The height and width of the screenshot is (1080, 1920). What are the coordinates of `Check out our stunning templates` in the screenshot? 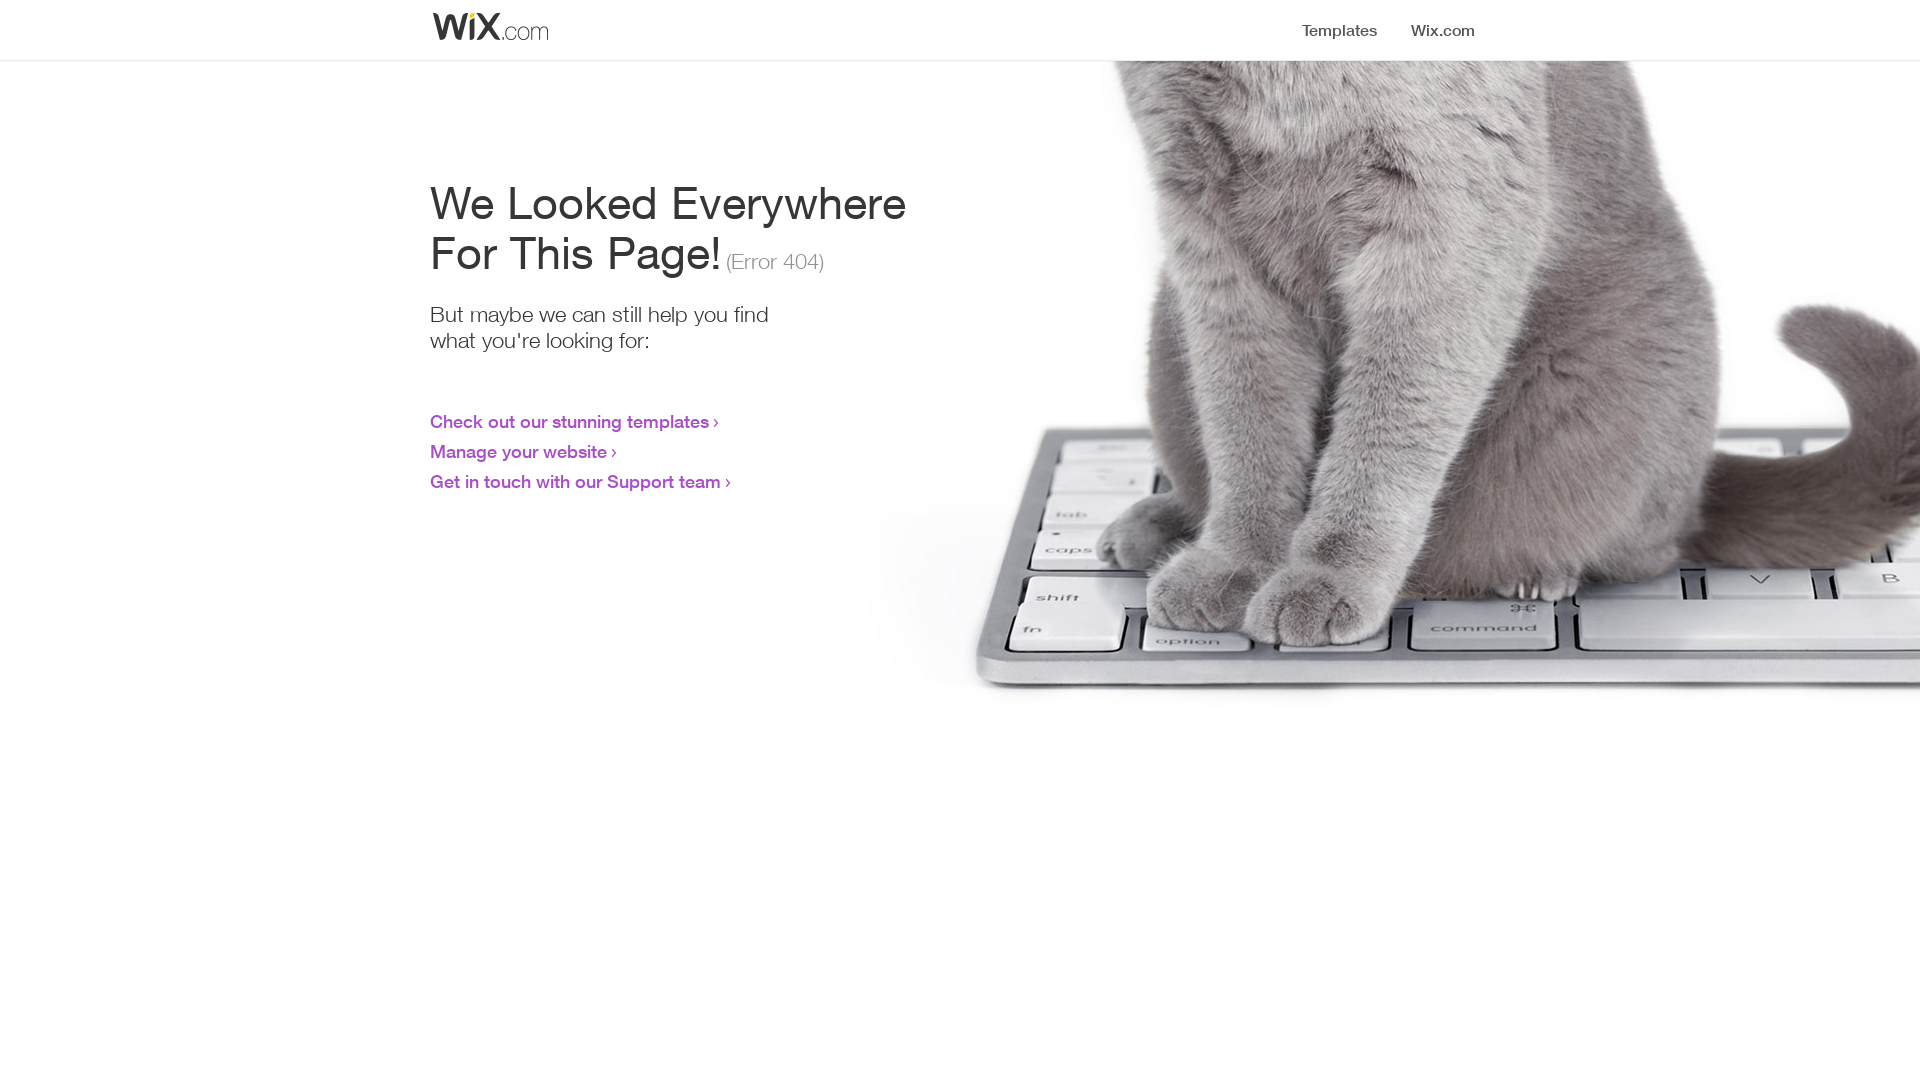 It's located at (570, 421).